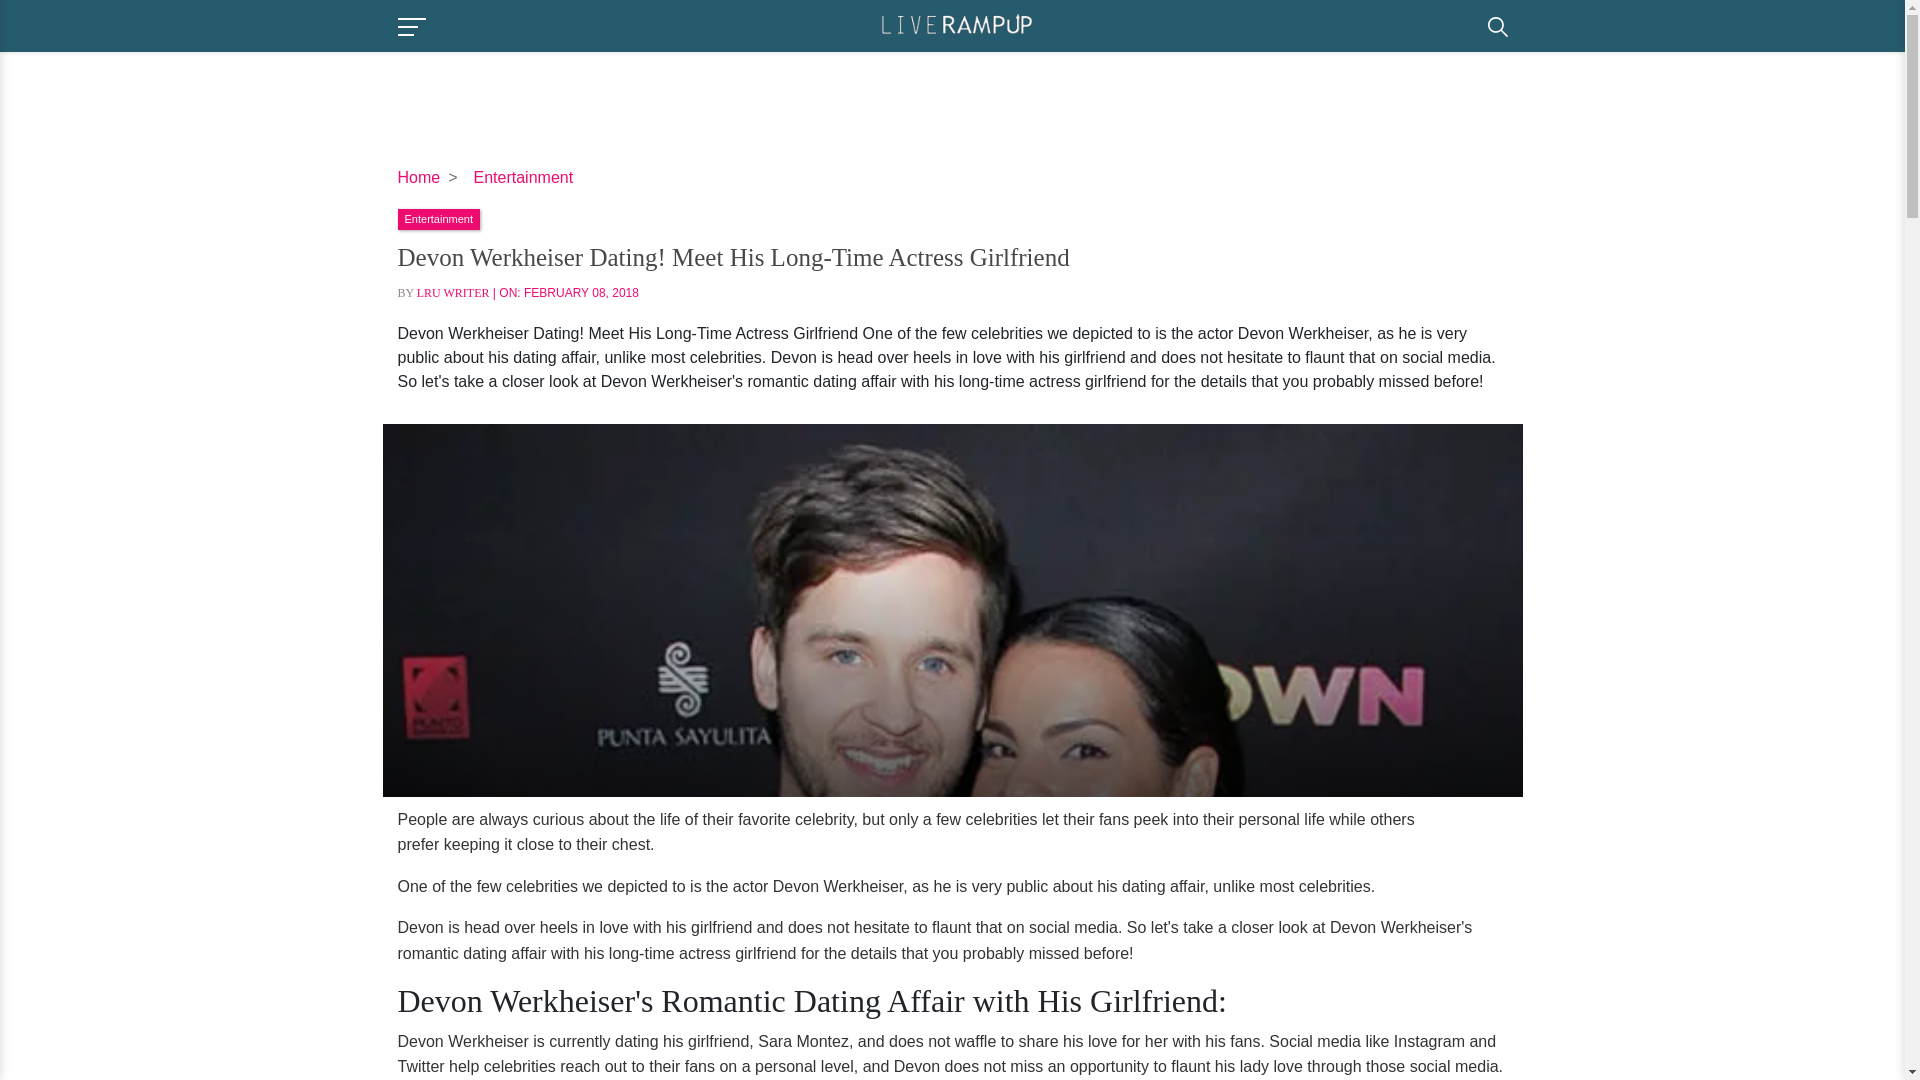 Image resolution: width=1920 pixels, height=1080 pixels. Describe the element at coordinates (452, 293) in the screenshot. I see `LRU WRITER` at that location.